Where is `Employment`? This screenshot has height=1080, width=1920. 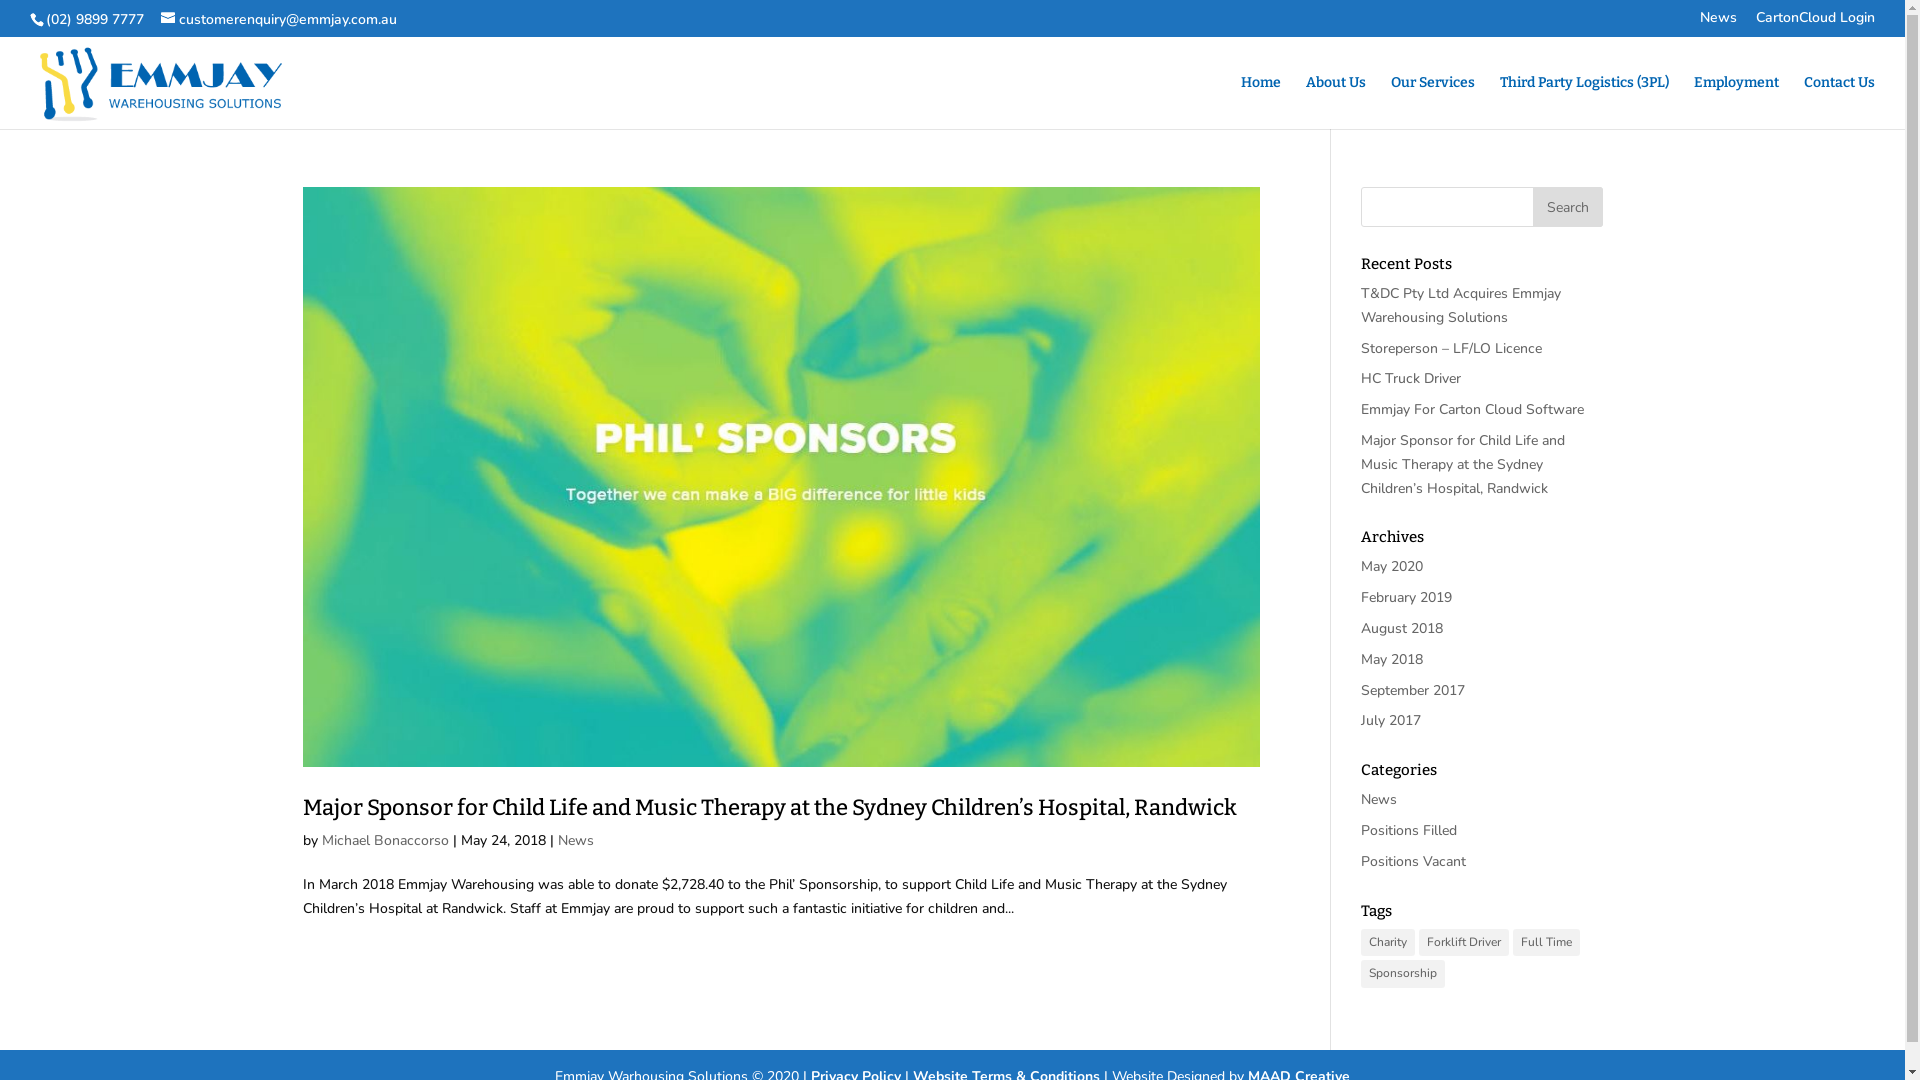 Employment is located at coordinates (1736, 102).